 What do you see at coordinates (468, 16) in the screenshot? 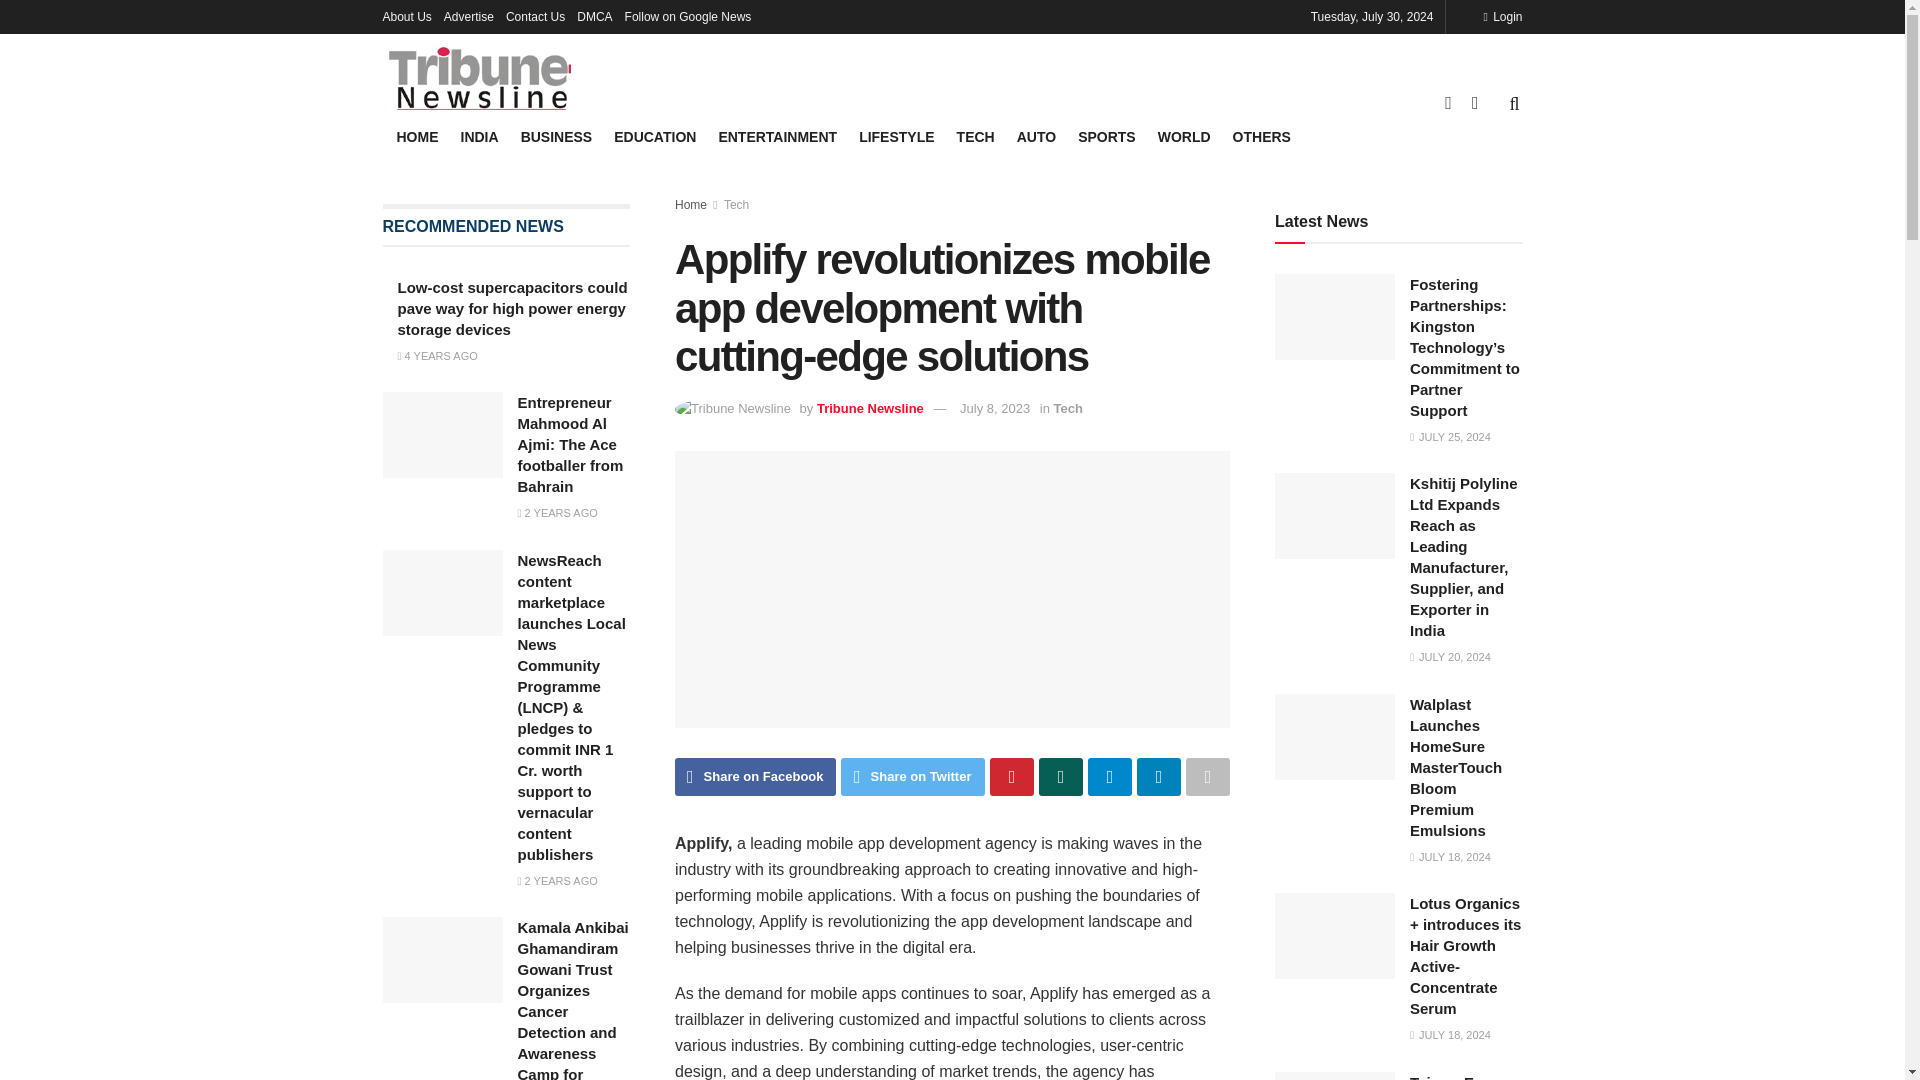
I see `Advertise` at bounding box center [468, 16].